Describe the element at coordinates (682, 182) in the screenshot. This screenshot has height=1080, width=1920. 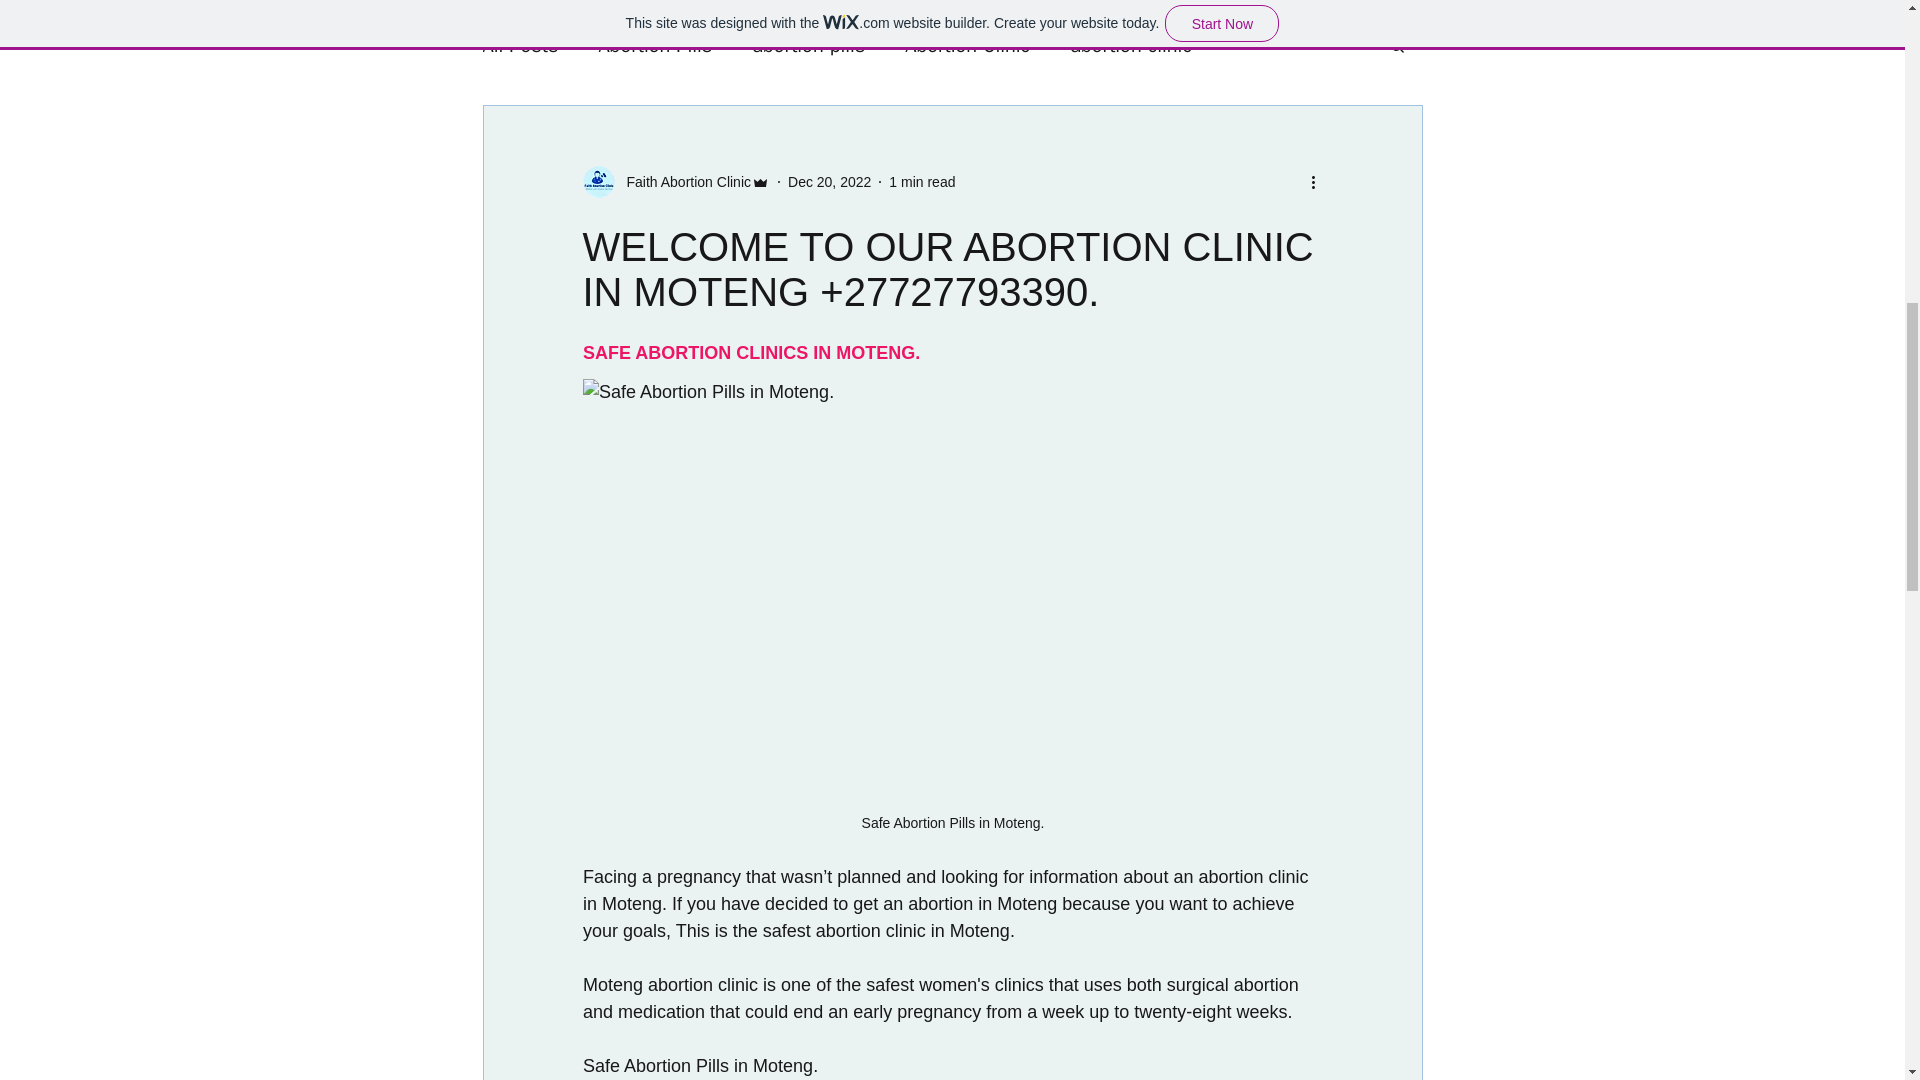
I see `Faith Abortion Clinic` at that location.